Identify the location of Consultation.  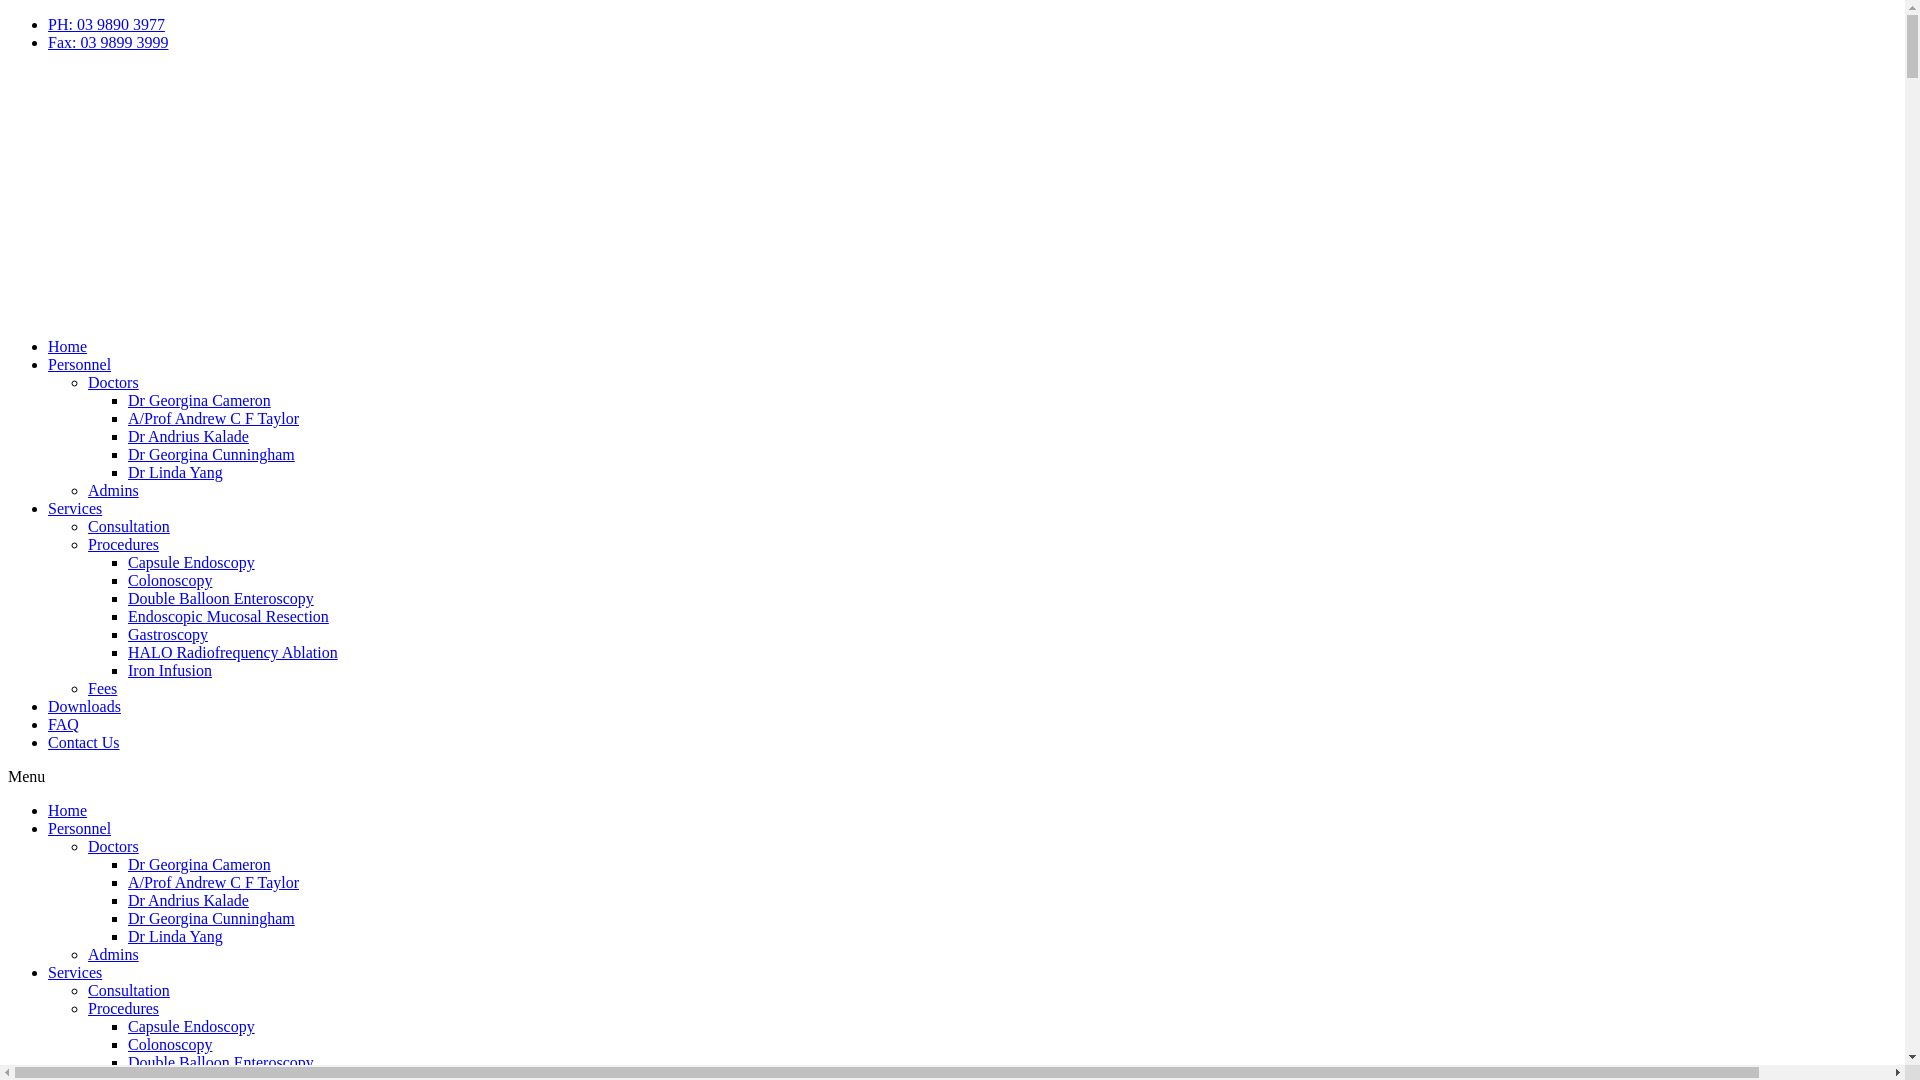
(129, 990).